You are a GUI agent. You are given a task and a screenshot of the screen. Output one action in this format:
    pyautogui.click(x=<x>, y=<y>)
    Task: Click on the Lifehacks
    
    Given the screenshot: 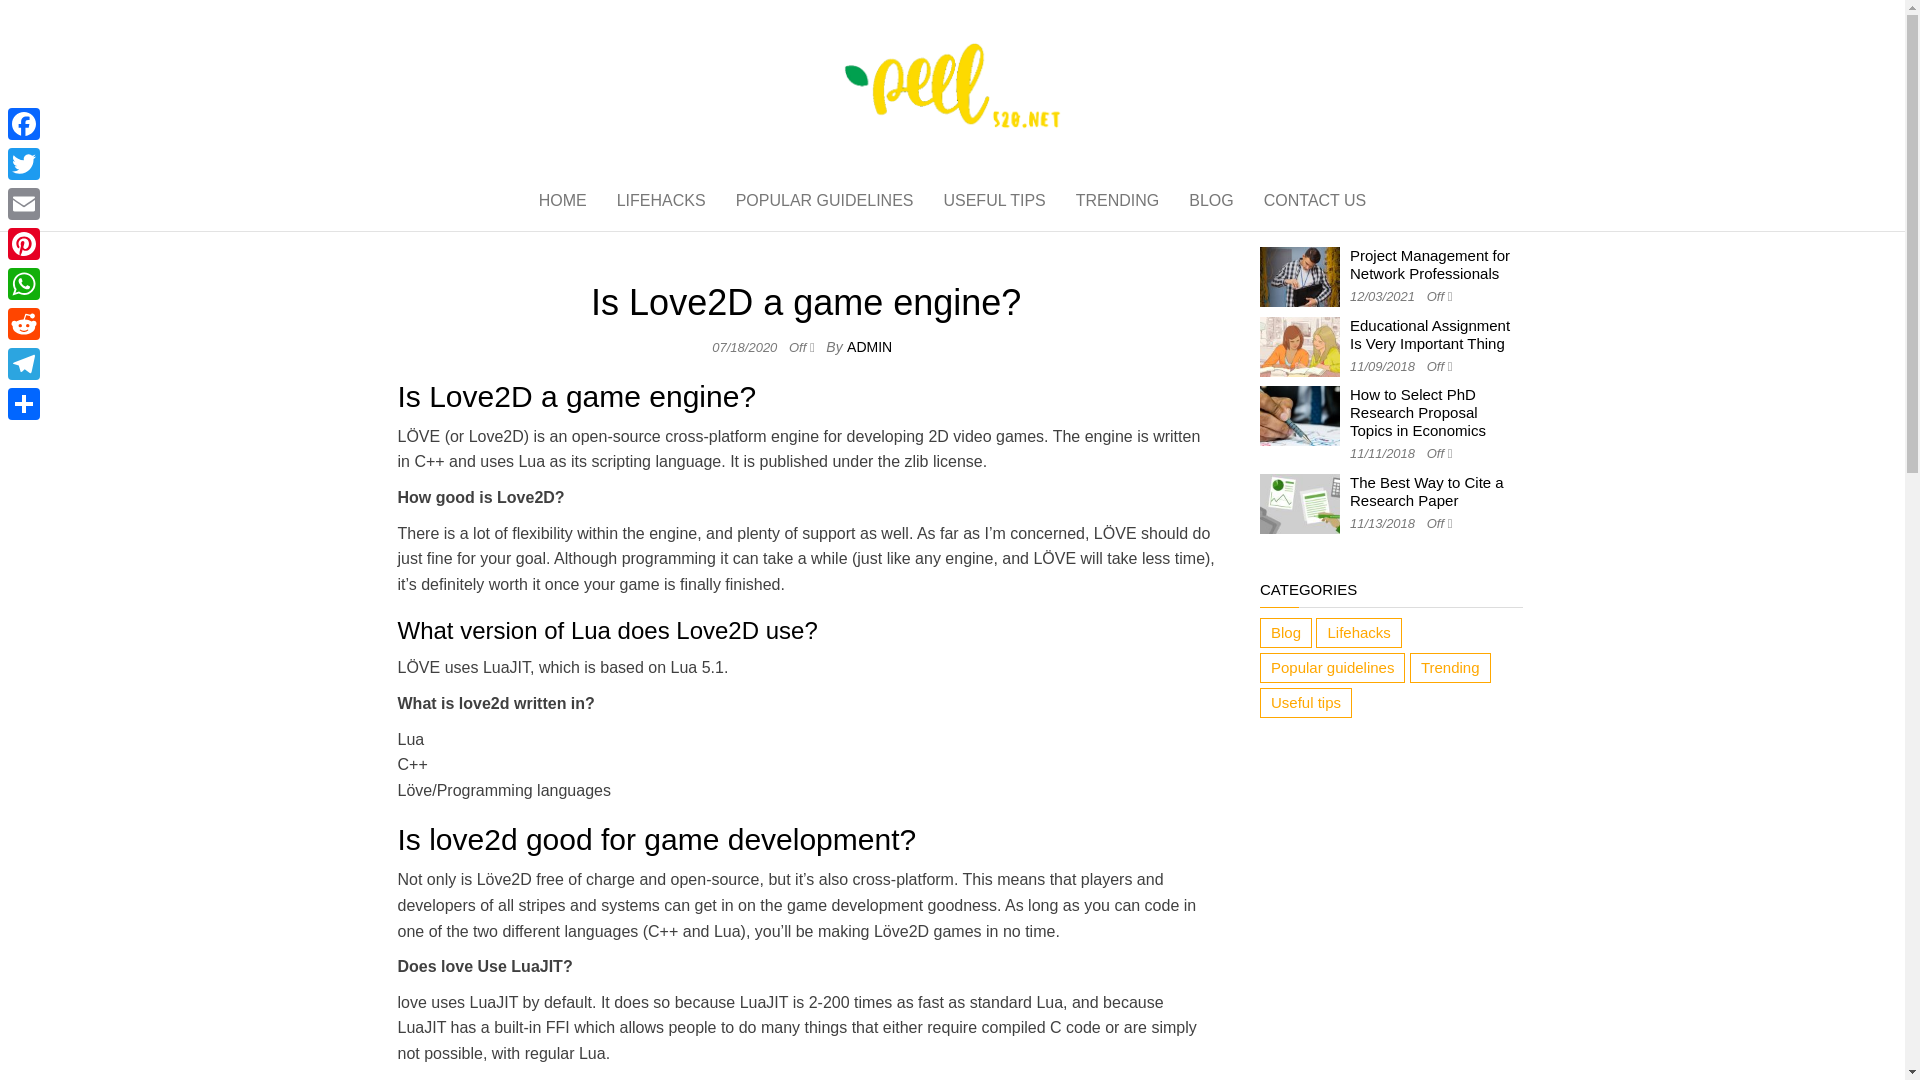 What is the action you would take?
    pyautogui.click(x=1358, y=632)
    